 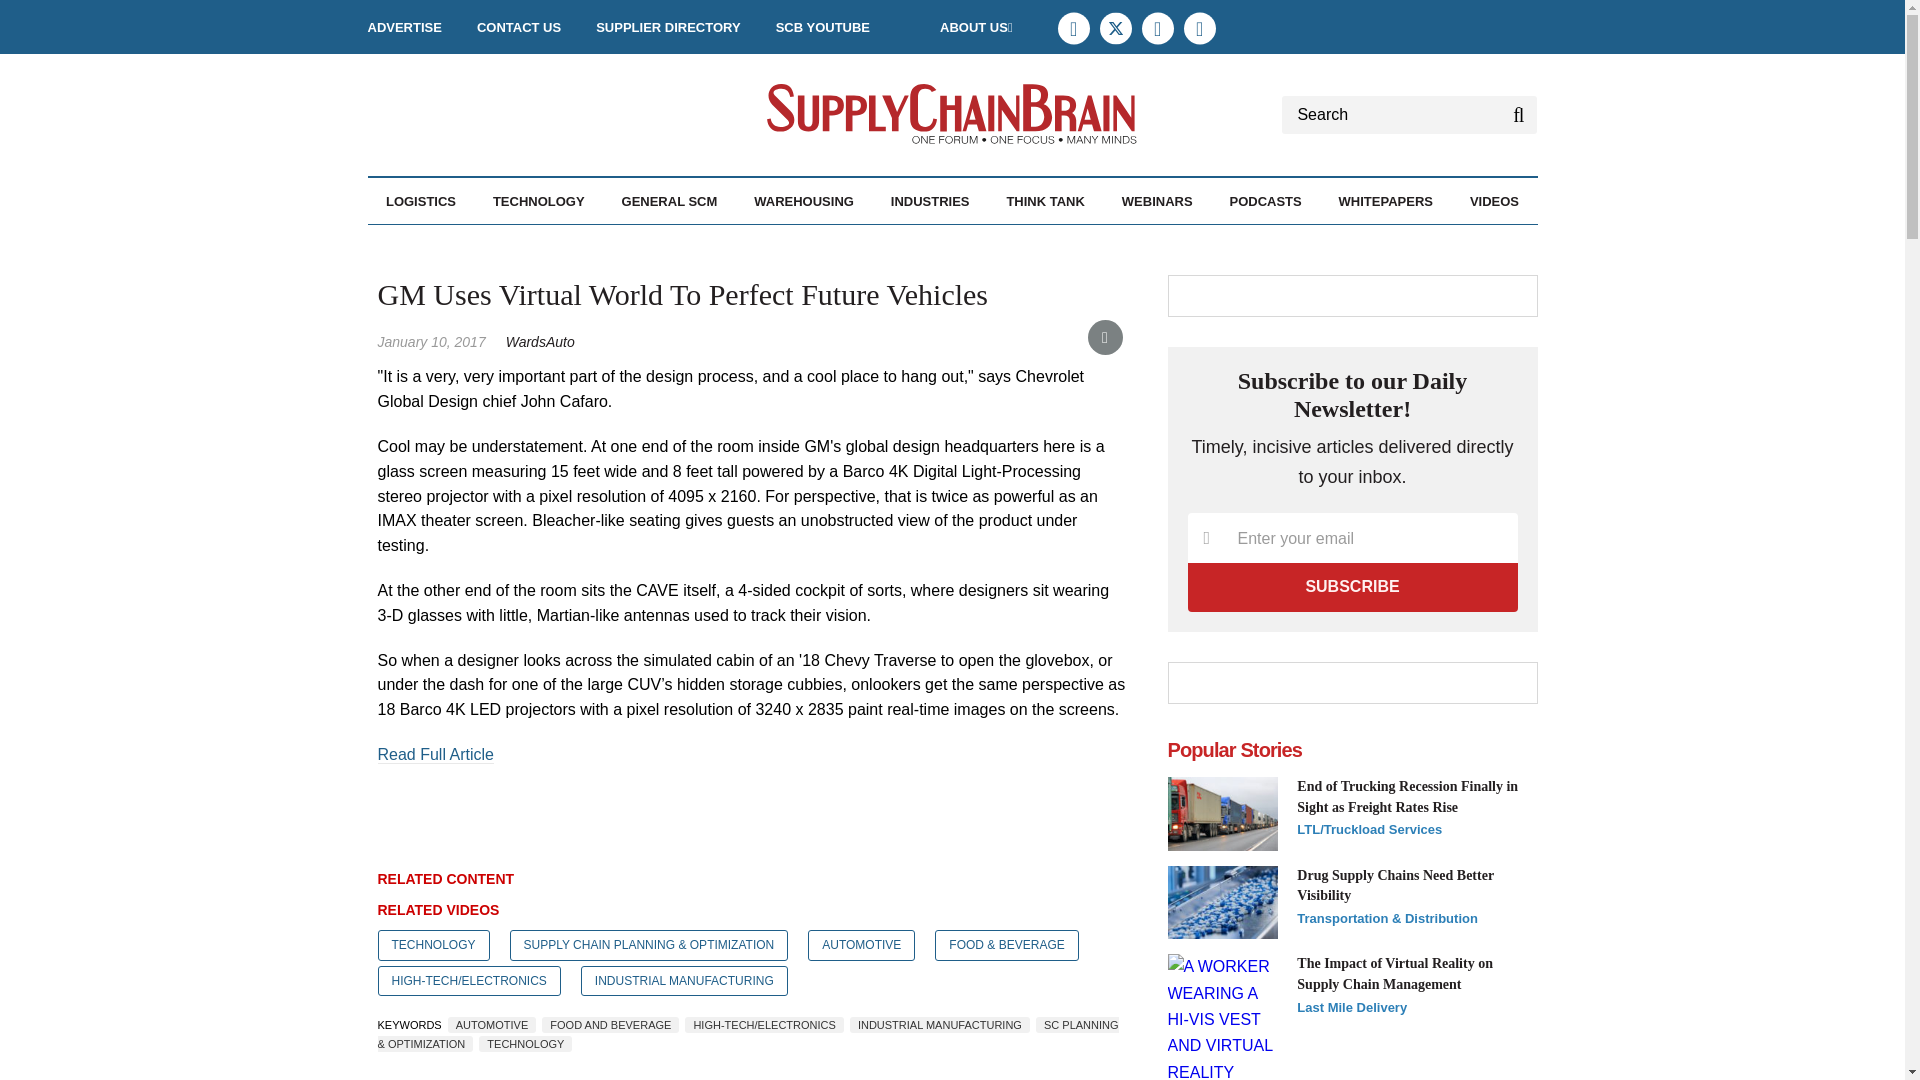 What do you see at coordinates (593, 244) in the screenshot?
I see `All Technology` at bounding box center [593, 244].